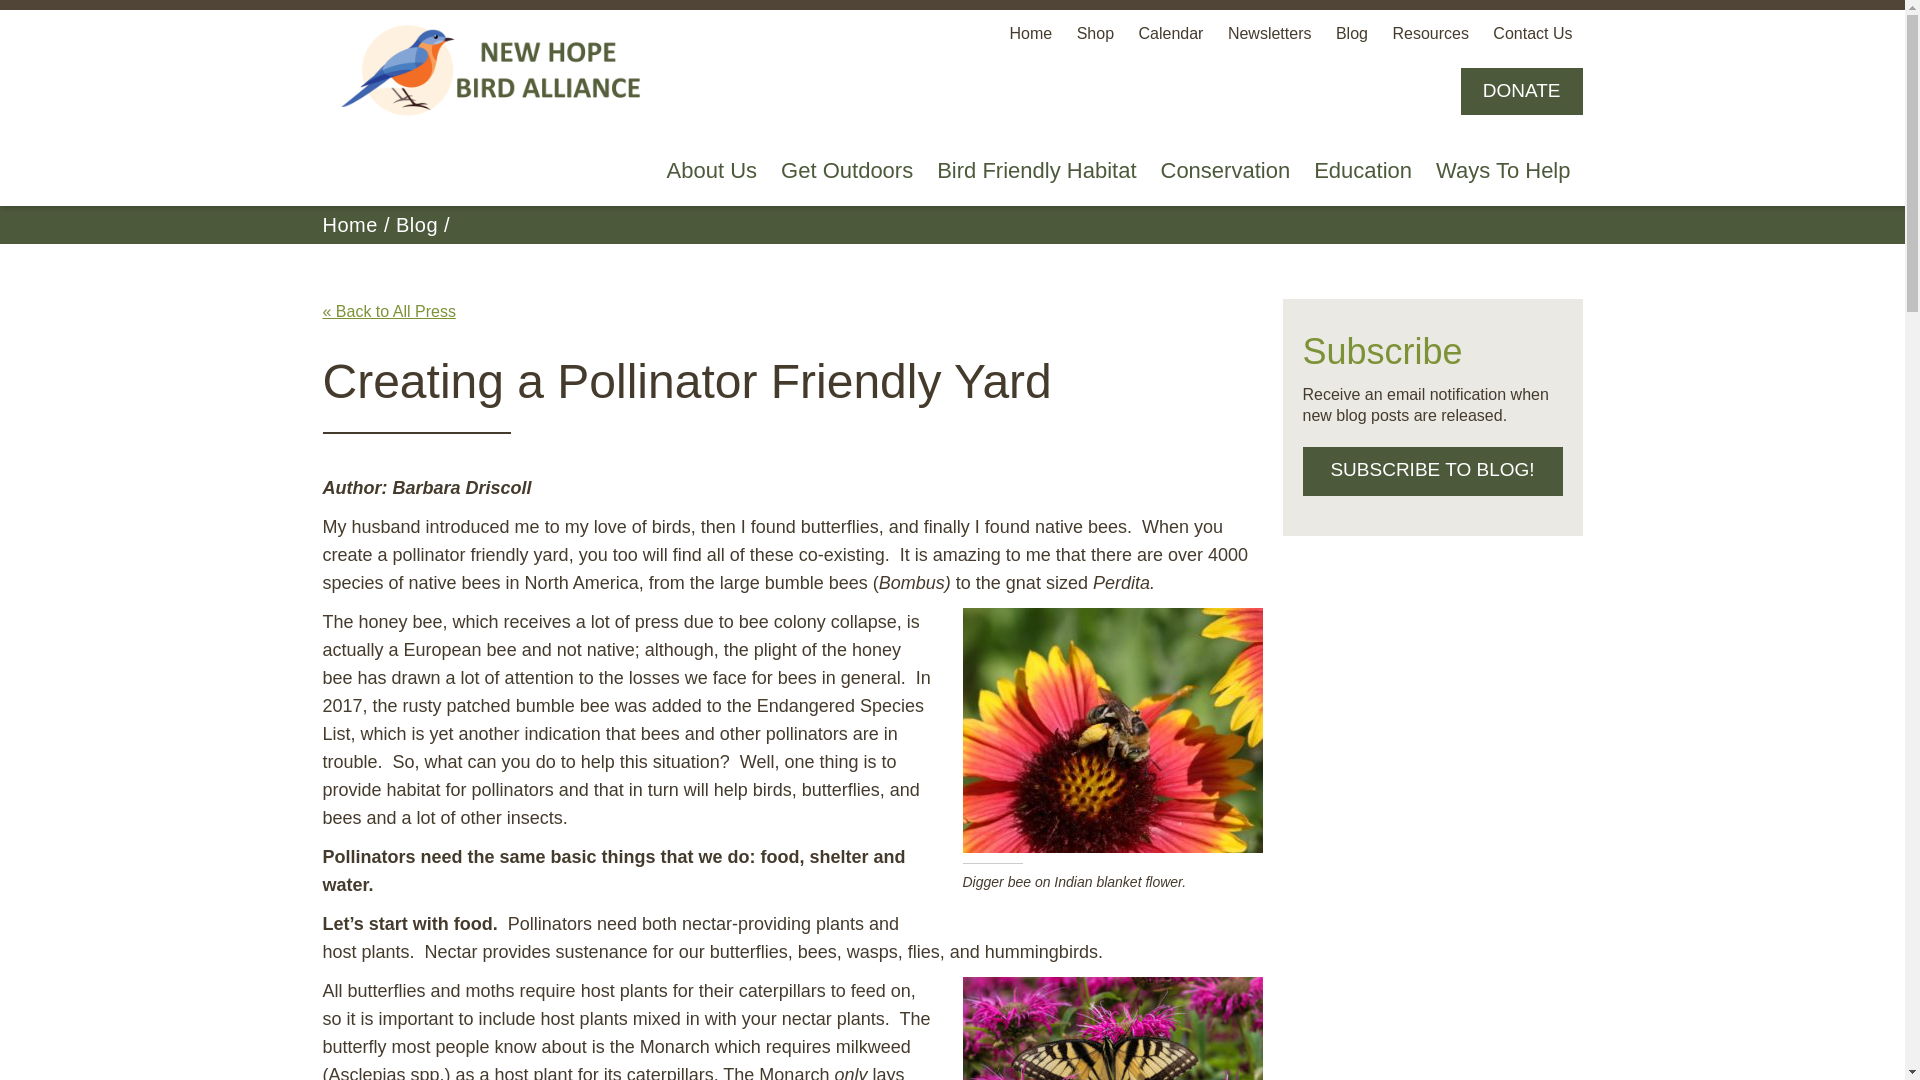 The height and width of the screenshot is (1080, 1920). I want to click on Conservation, so click(1224, 171).